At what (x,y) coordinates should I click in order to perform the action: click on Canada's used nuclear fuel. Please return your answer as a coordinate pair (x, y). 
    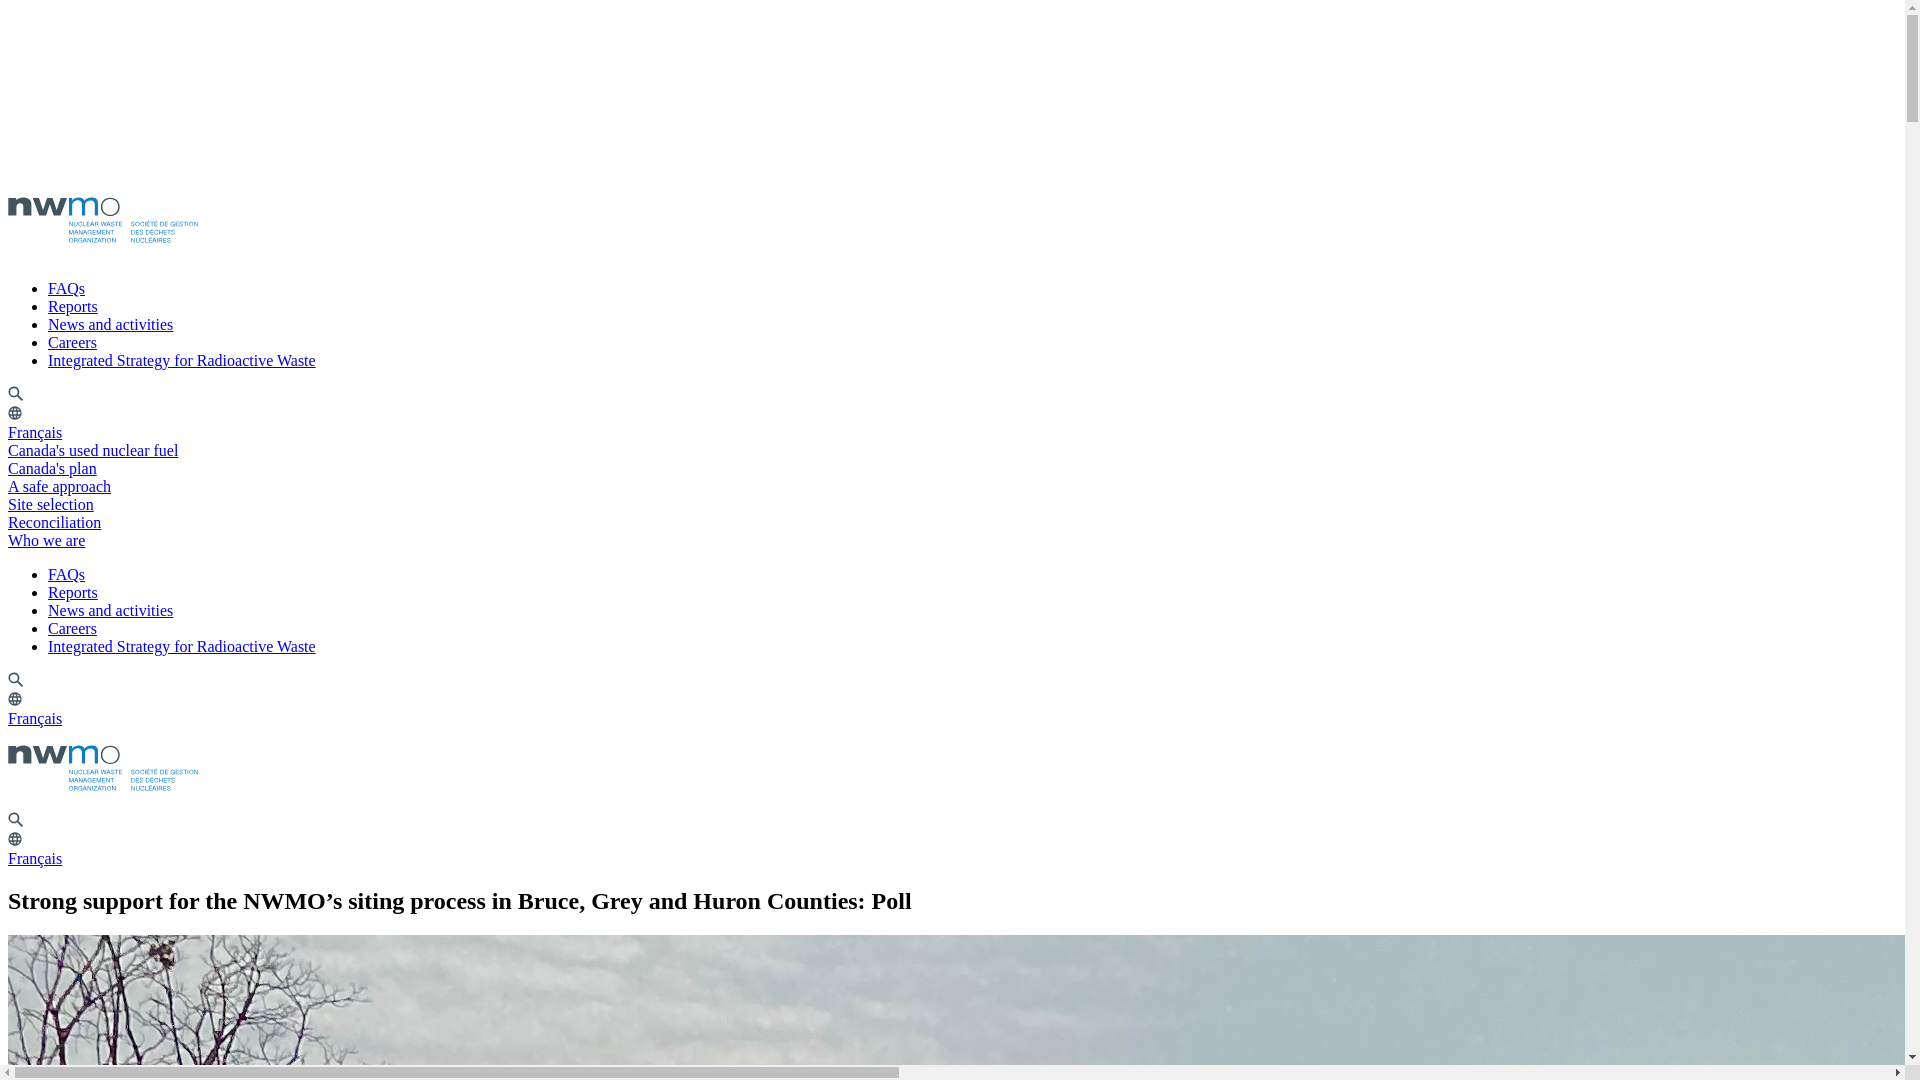
    Looking at the image, I should click on (100, 450).